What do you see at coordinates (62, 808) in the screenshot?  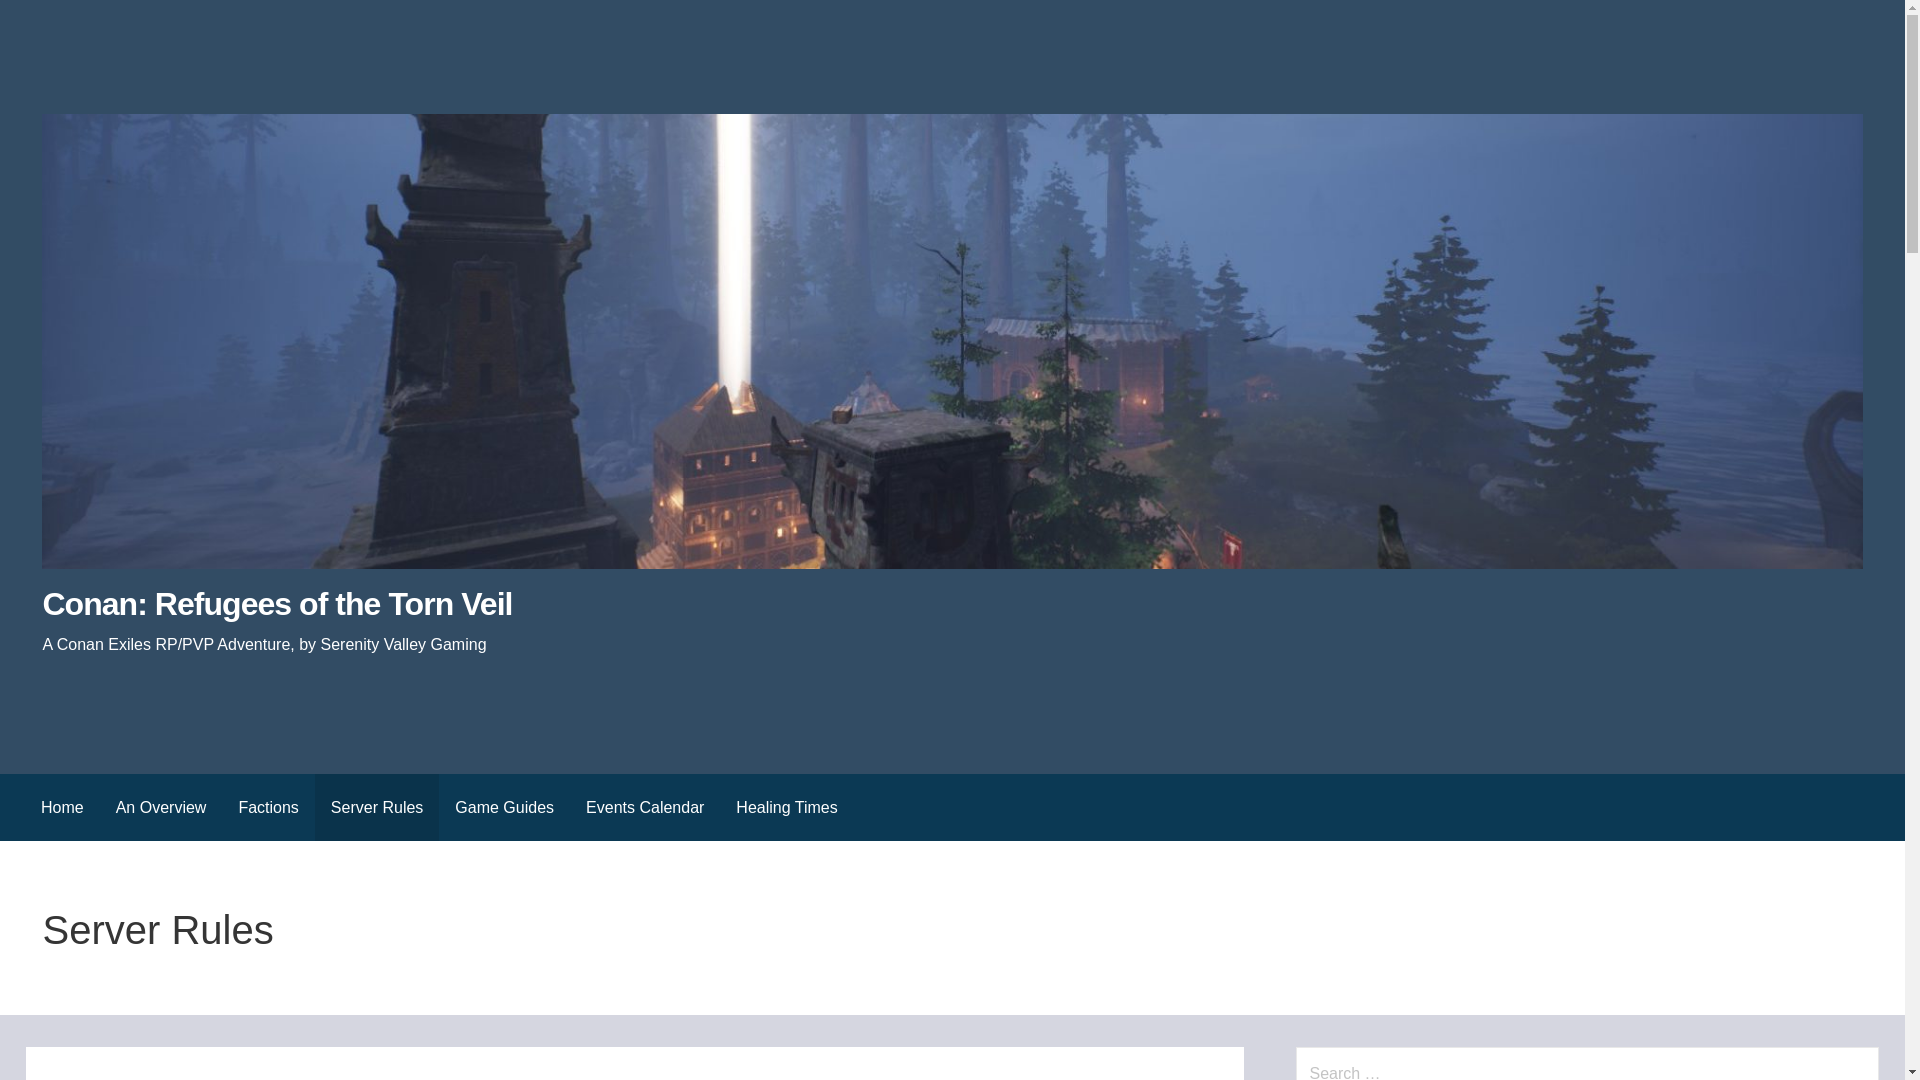 I see `Home` at bounding box center [62, 808].